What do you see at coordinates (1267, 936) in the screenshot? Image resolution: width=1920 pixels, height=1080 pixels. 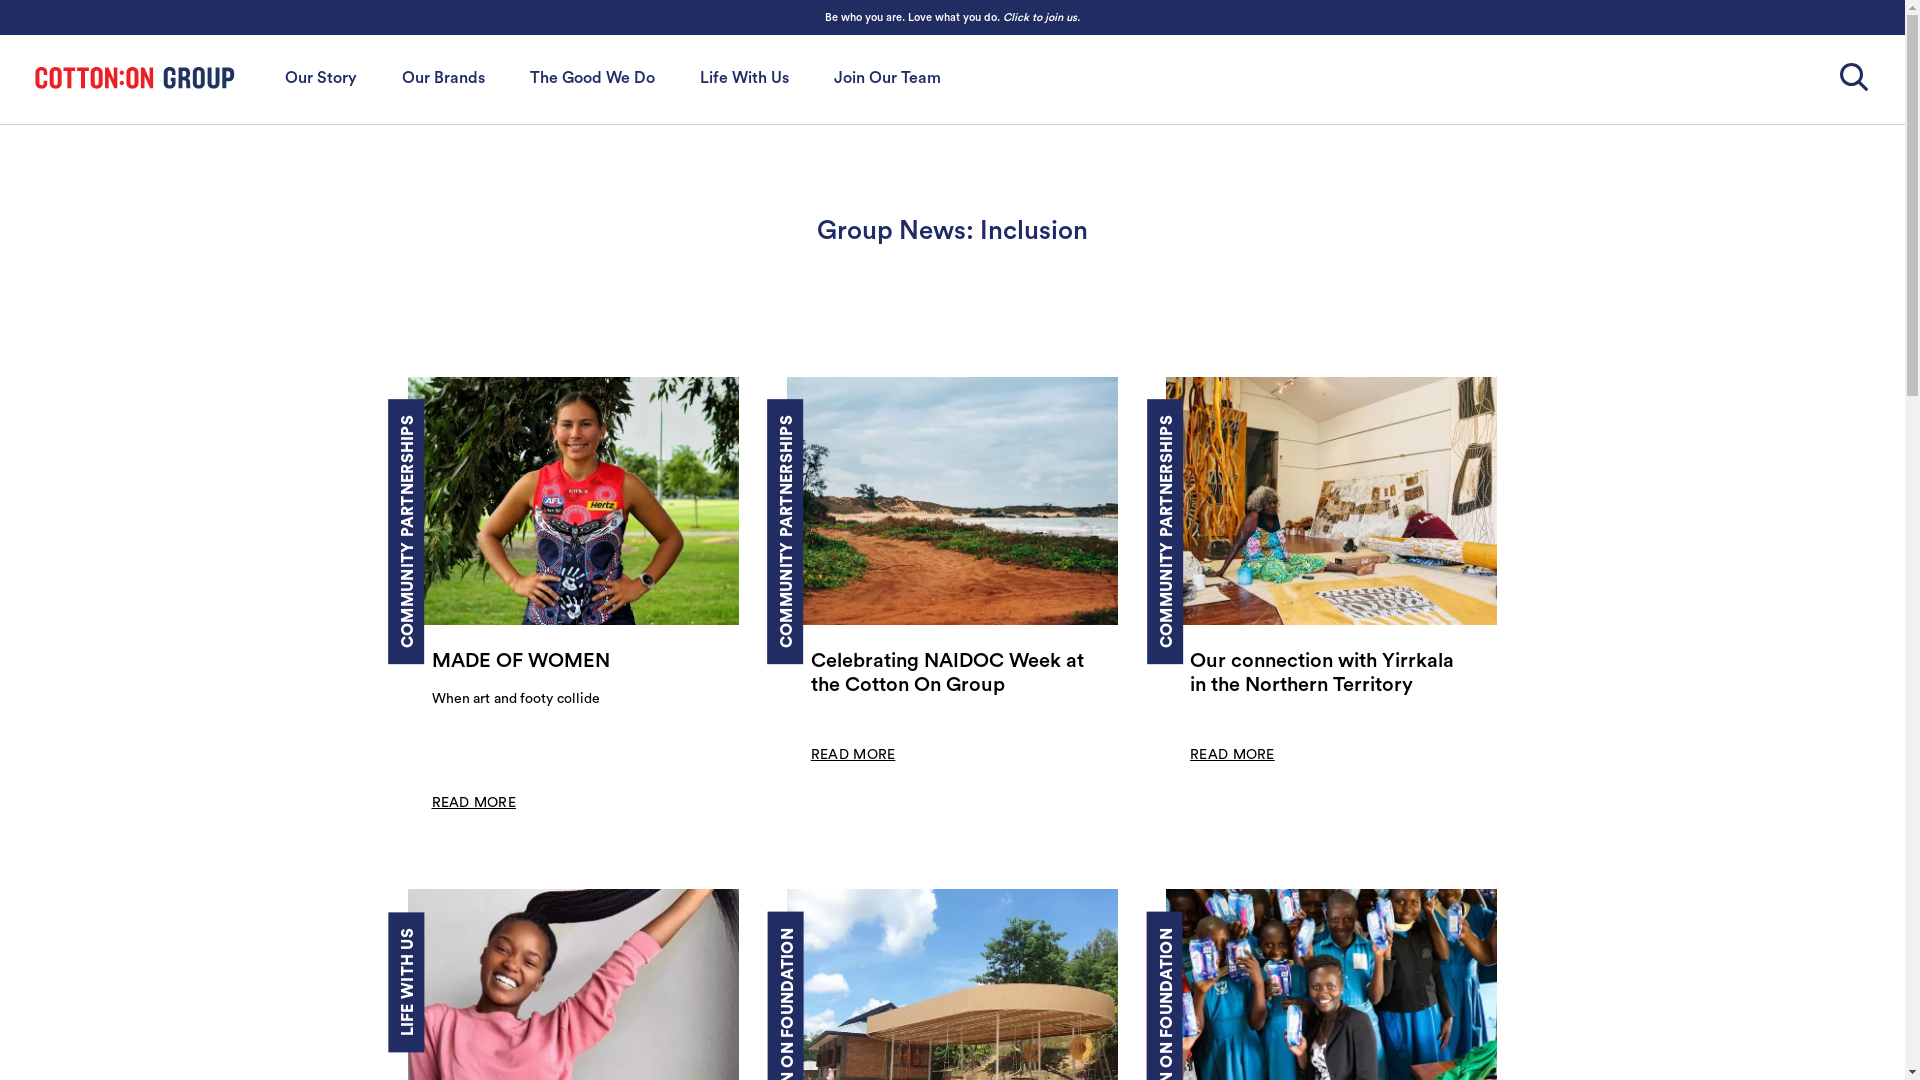 I see `COTTON ON FOUNDATION` at bounding box center [1267, 936].